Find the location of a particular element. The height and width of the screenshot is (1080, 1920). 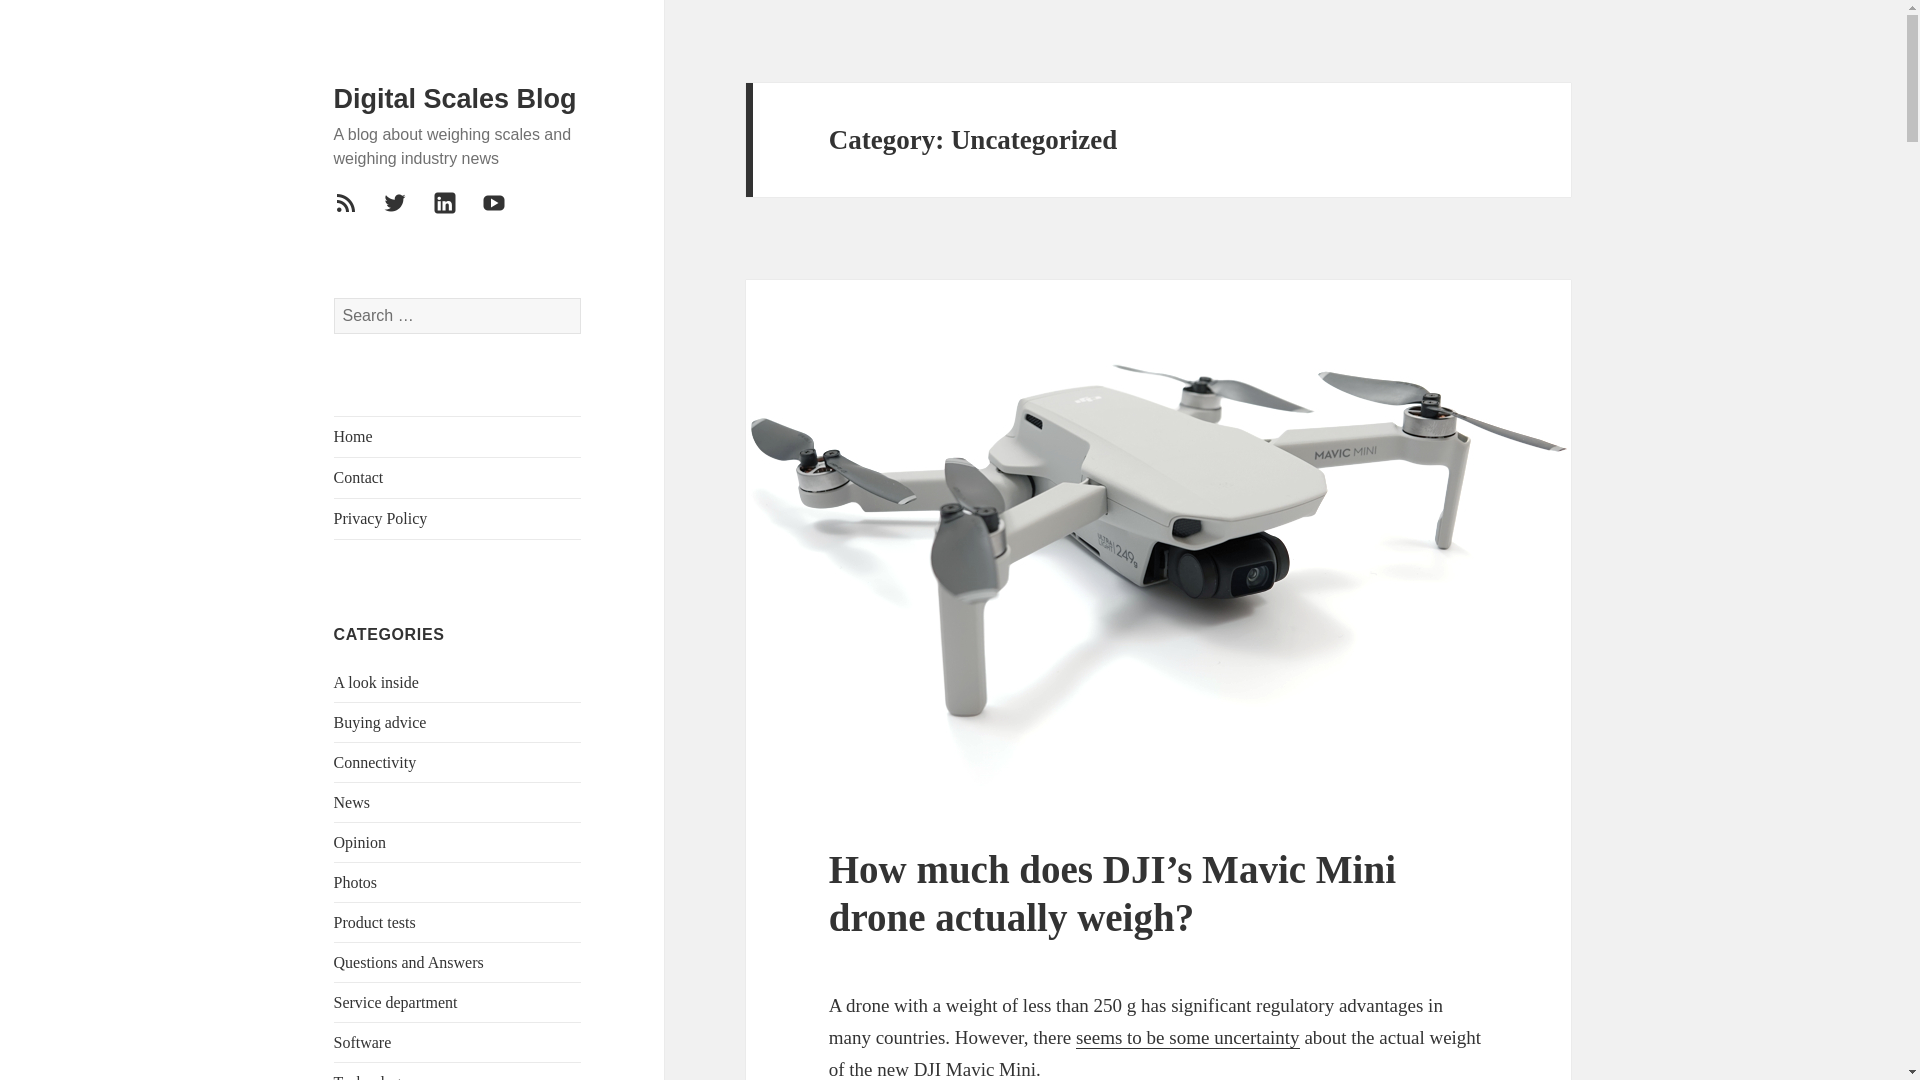

Software is located at coordinates (362, 1042).